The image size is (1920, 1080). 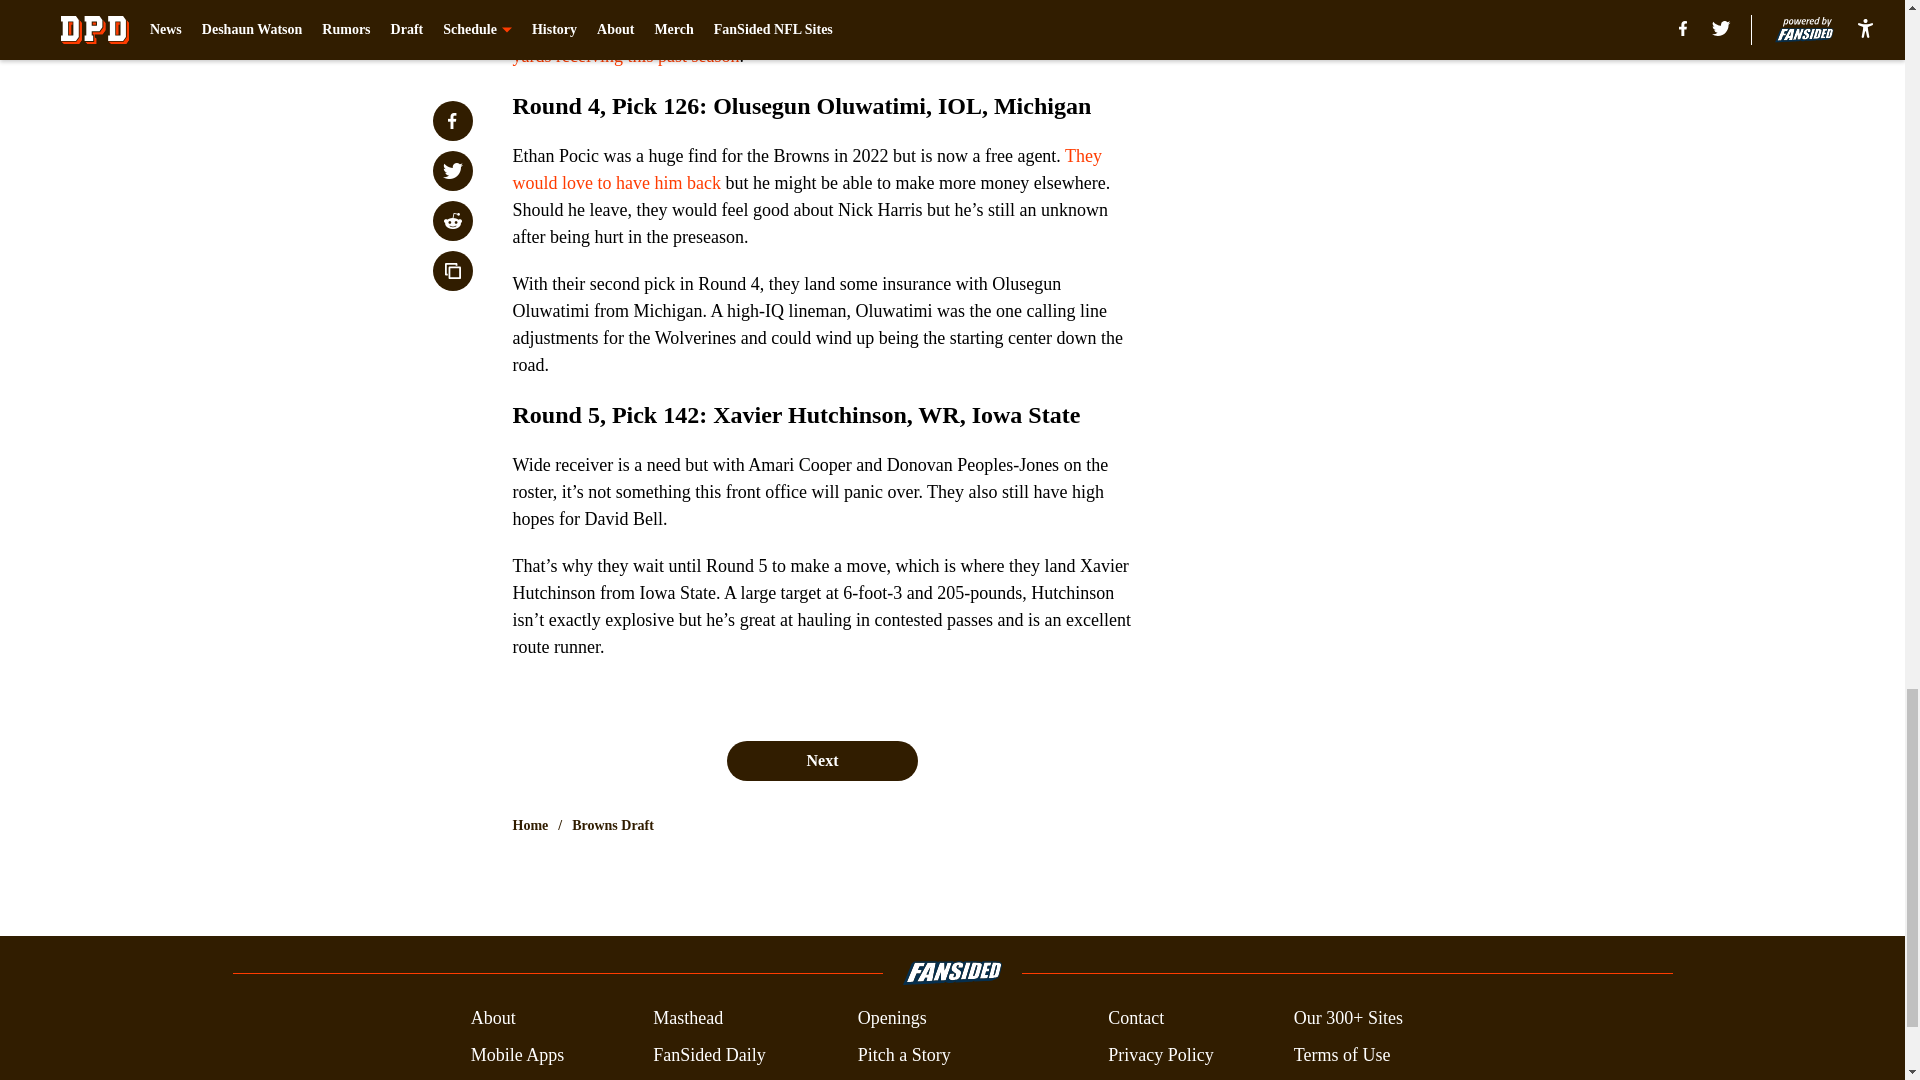 What do you see at coordinates (821, 760) in the screenshot?
I see `Next` at bounding box center [821, 760].